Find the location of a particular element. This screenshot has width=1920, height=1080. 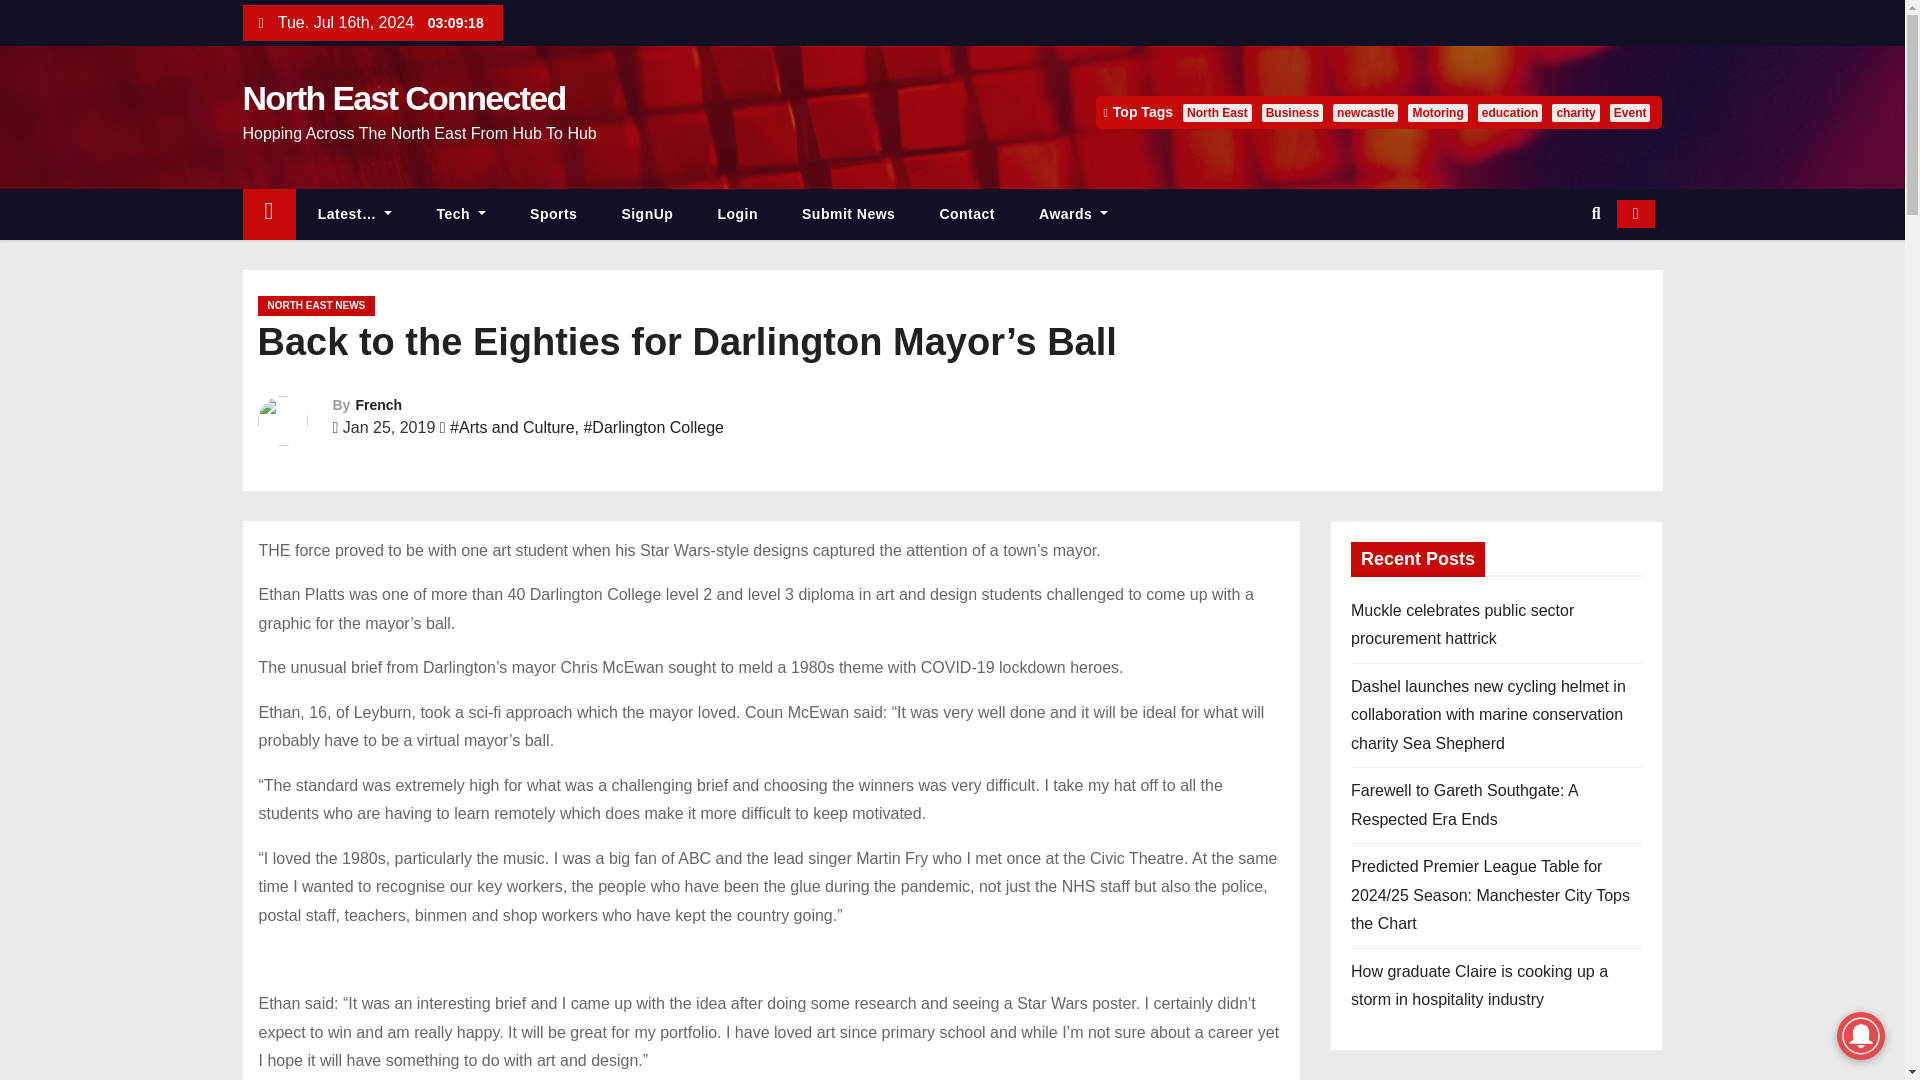

Contact is located at coordinates (967, 214).